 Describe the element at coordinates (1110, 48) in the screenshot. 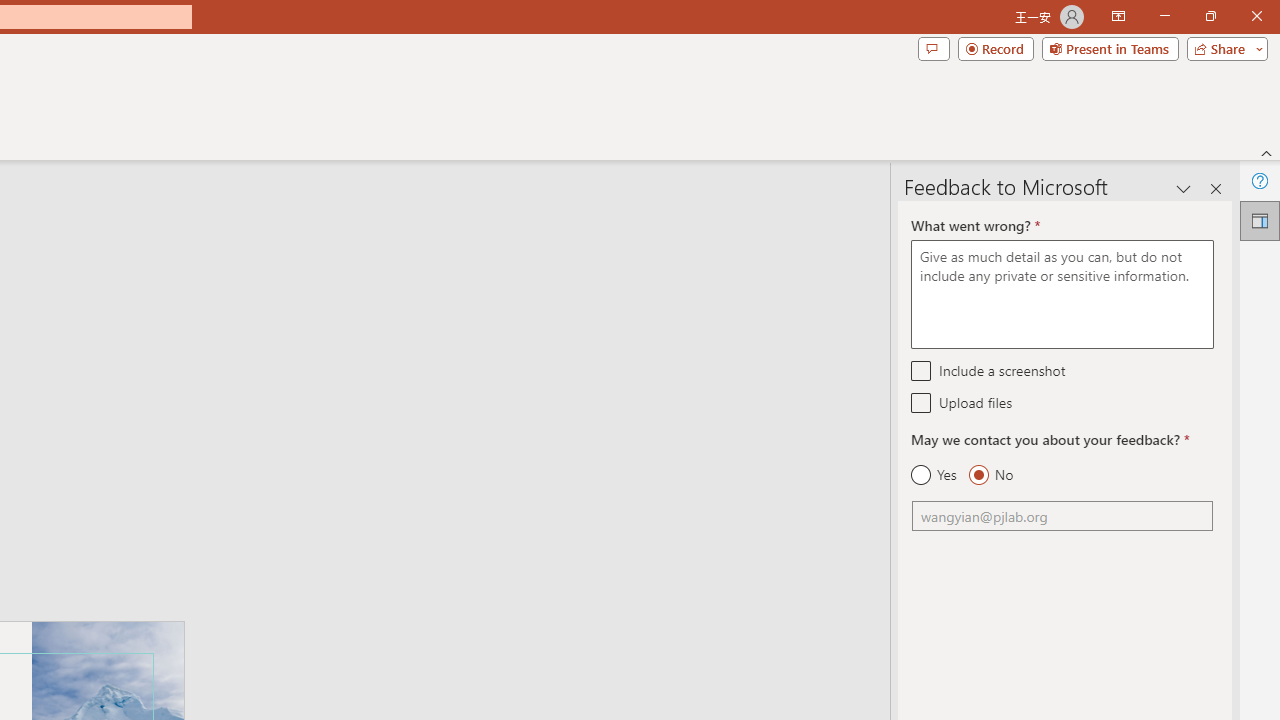

I see `Present in Teams` at that location.